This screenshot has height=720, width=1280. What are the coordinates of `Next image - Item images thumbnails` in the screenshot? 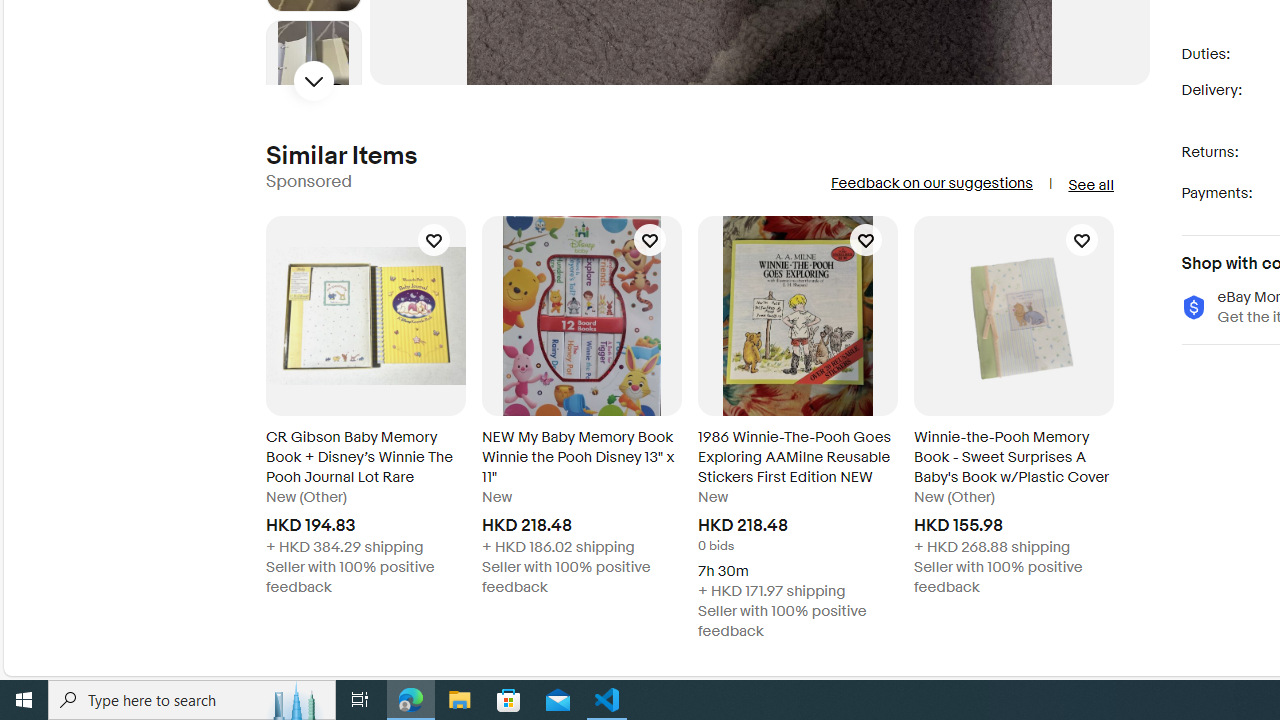 It's located at (314, 80).